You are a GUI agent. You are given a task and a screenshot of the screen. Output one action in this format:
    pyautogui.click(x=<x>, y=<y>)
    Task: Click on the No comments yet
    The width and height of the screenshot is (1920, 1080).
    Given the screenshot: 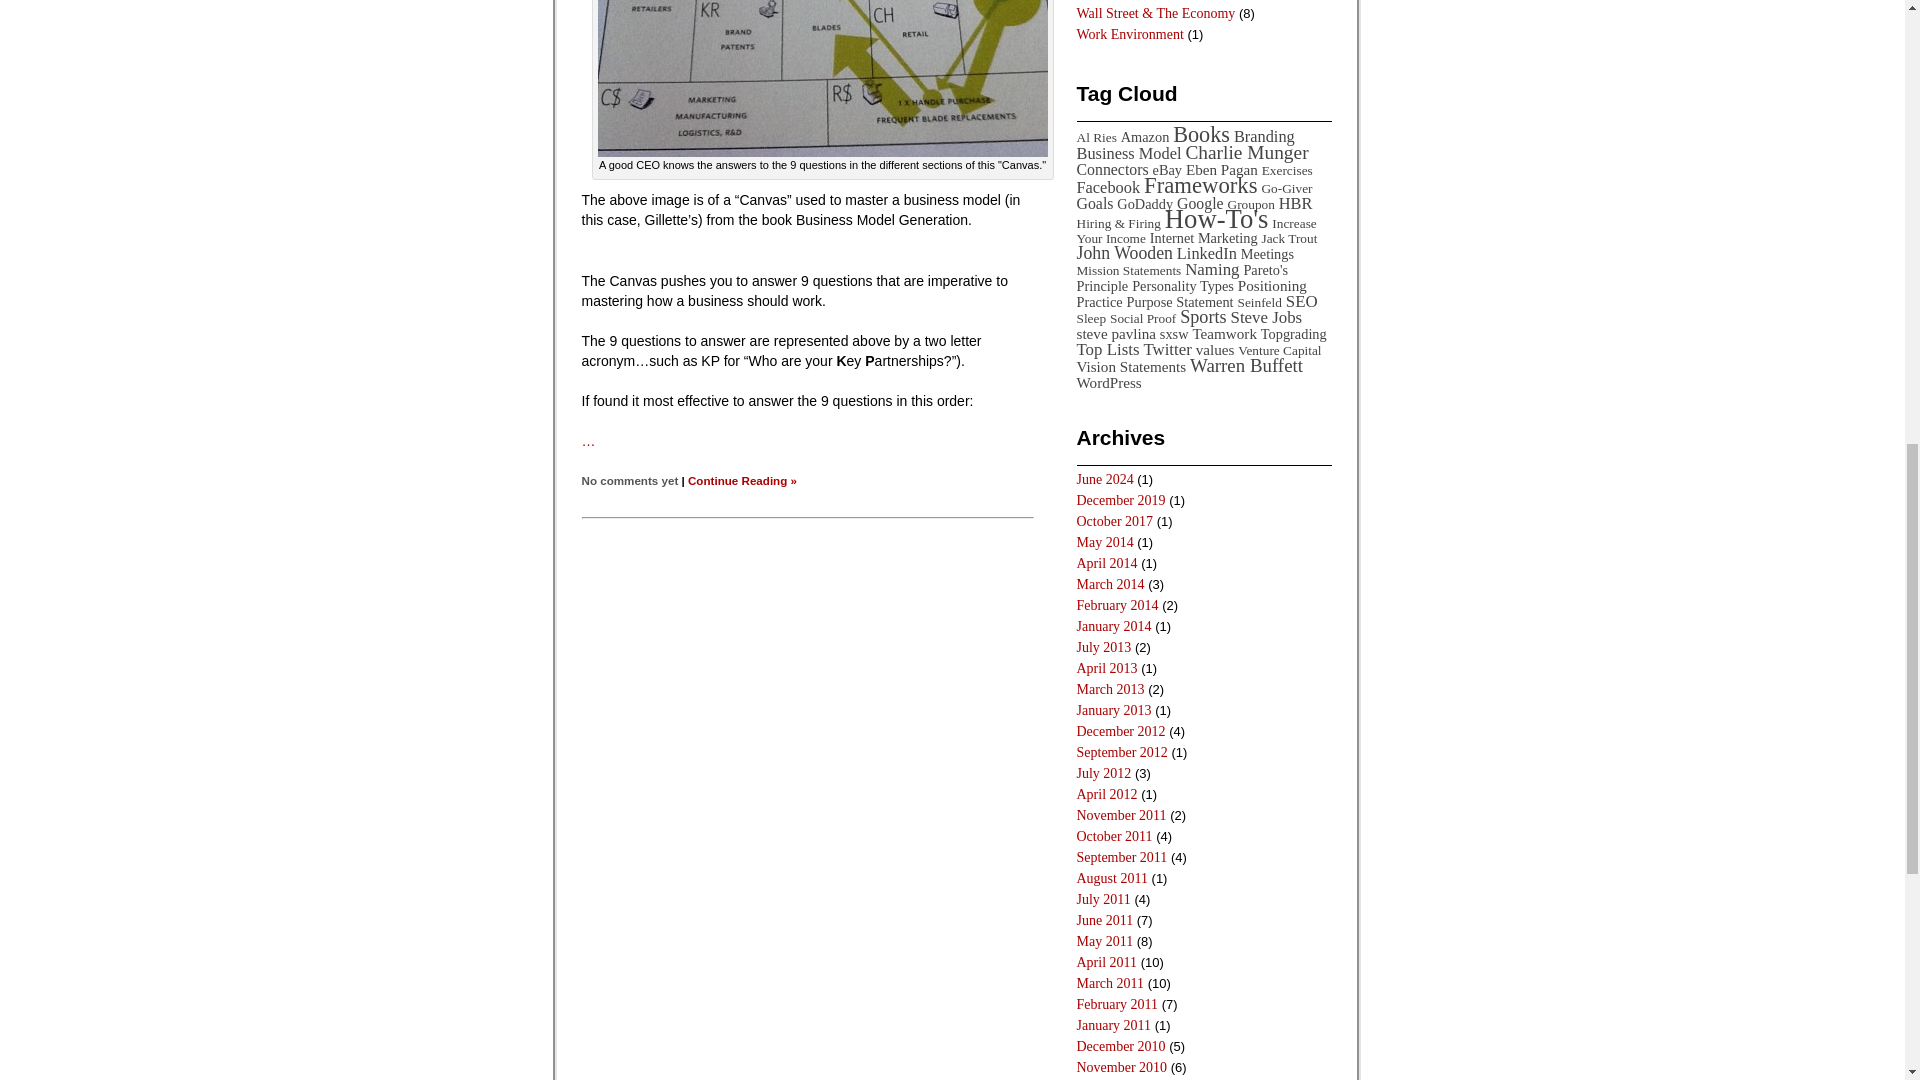 What is the action you would take?
    pyautogui.click(x=630, y=480)
    